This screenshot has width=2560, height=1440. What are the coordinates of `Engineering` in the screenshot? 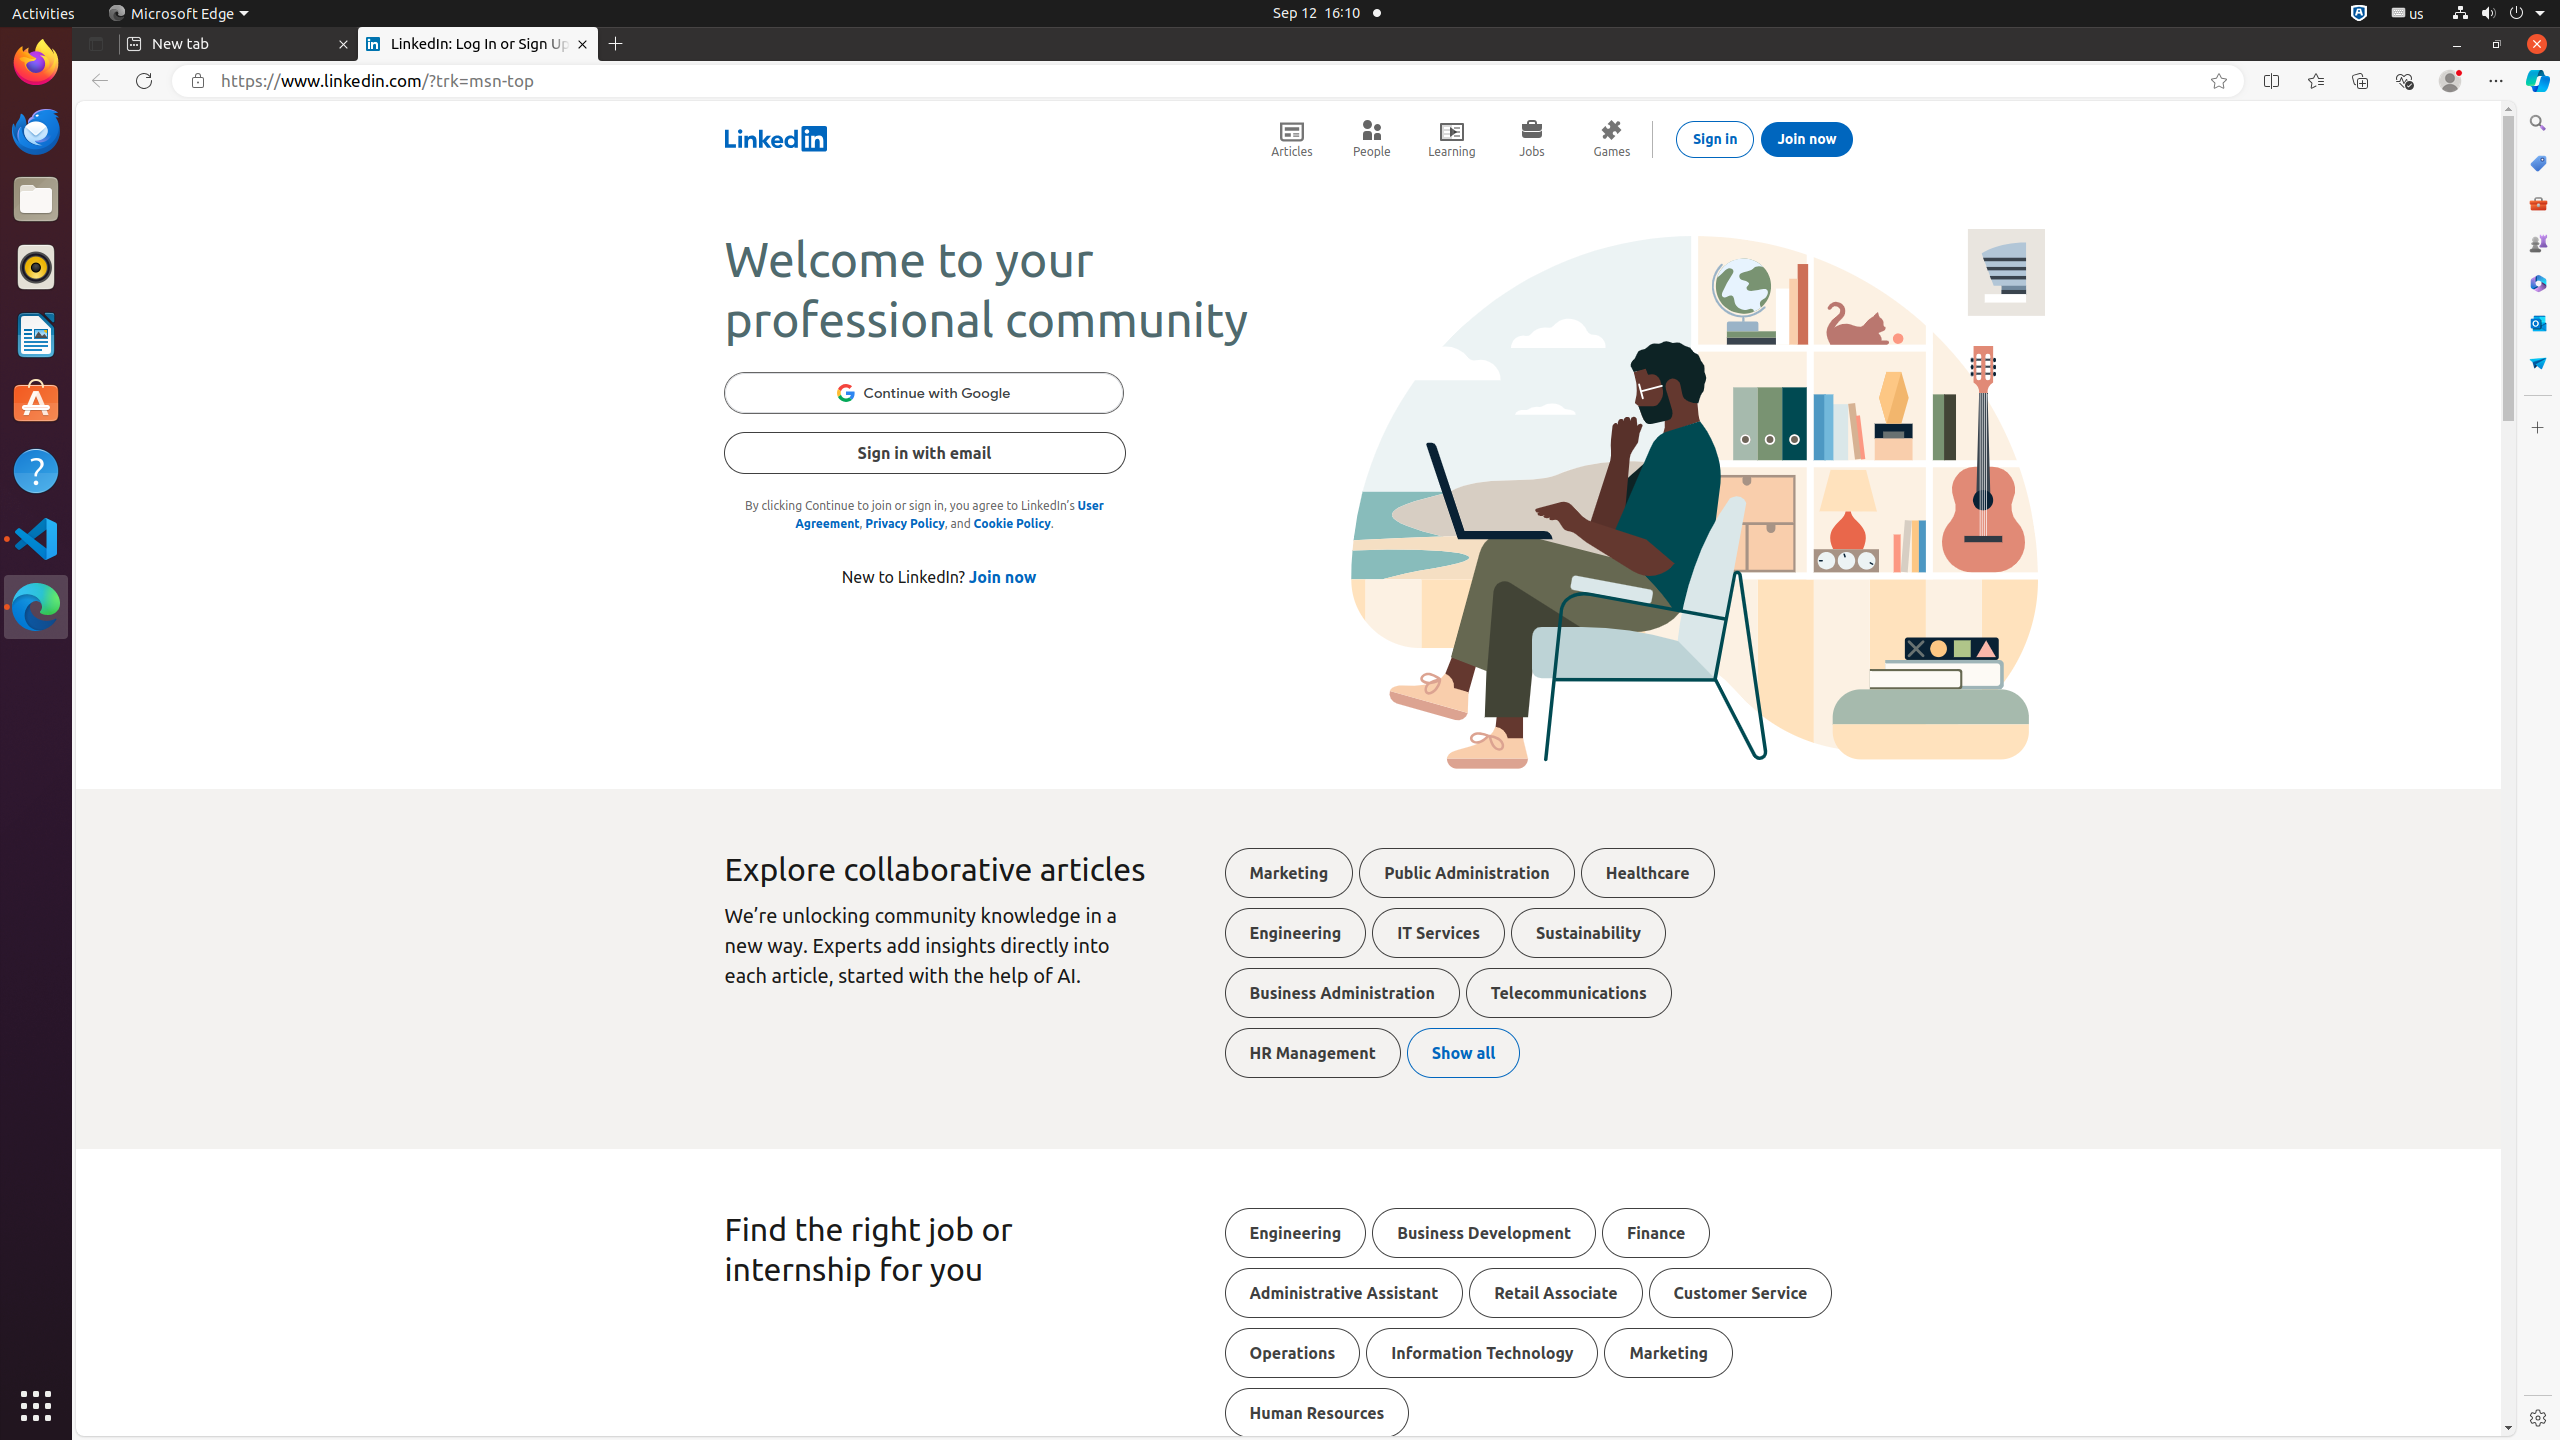 It's located at (1296, 933).